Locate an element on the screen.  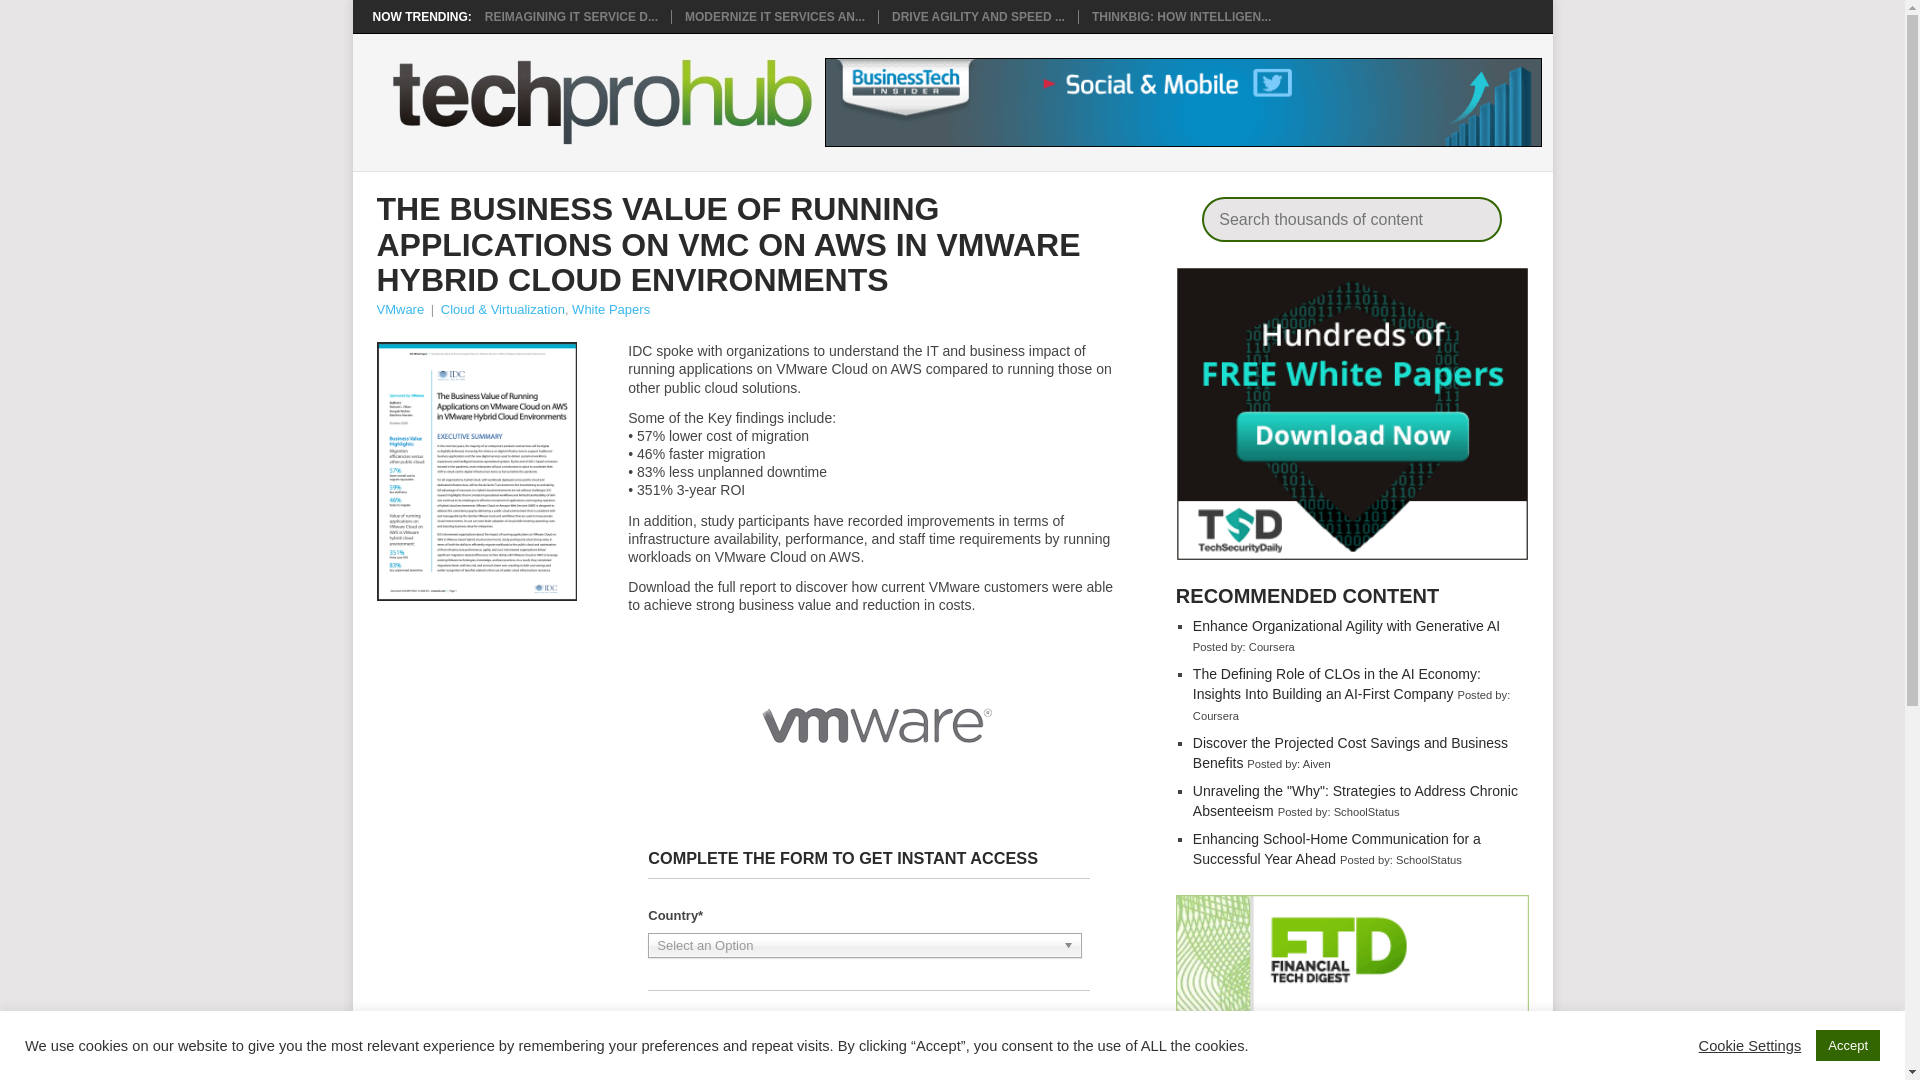
Posts by VMware is located at coordinates (400, 310).